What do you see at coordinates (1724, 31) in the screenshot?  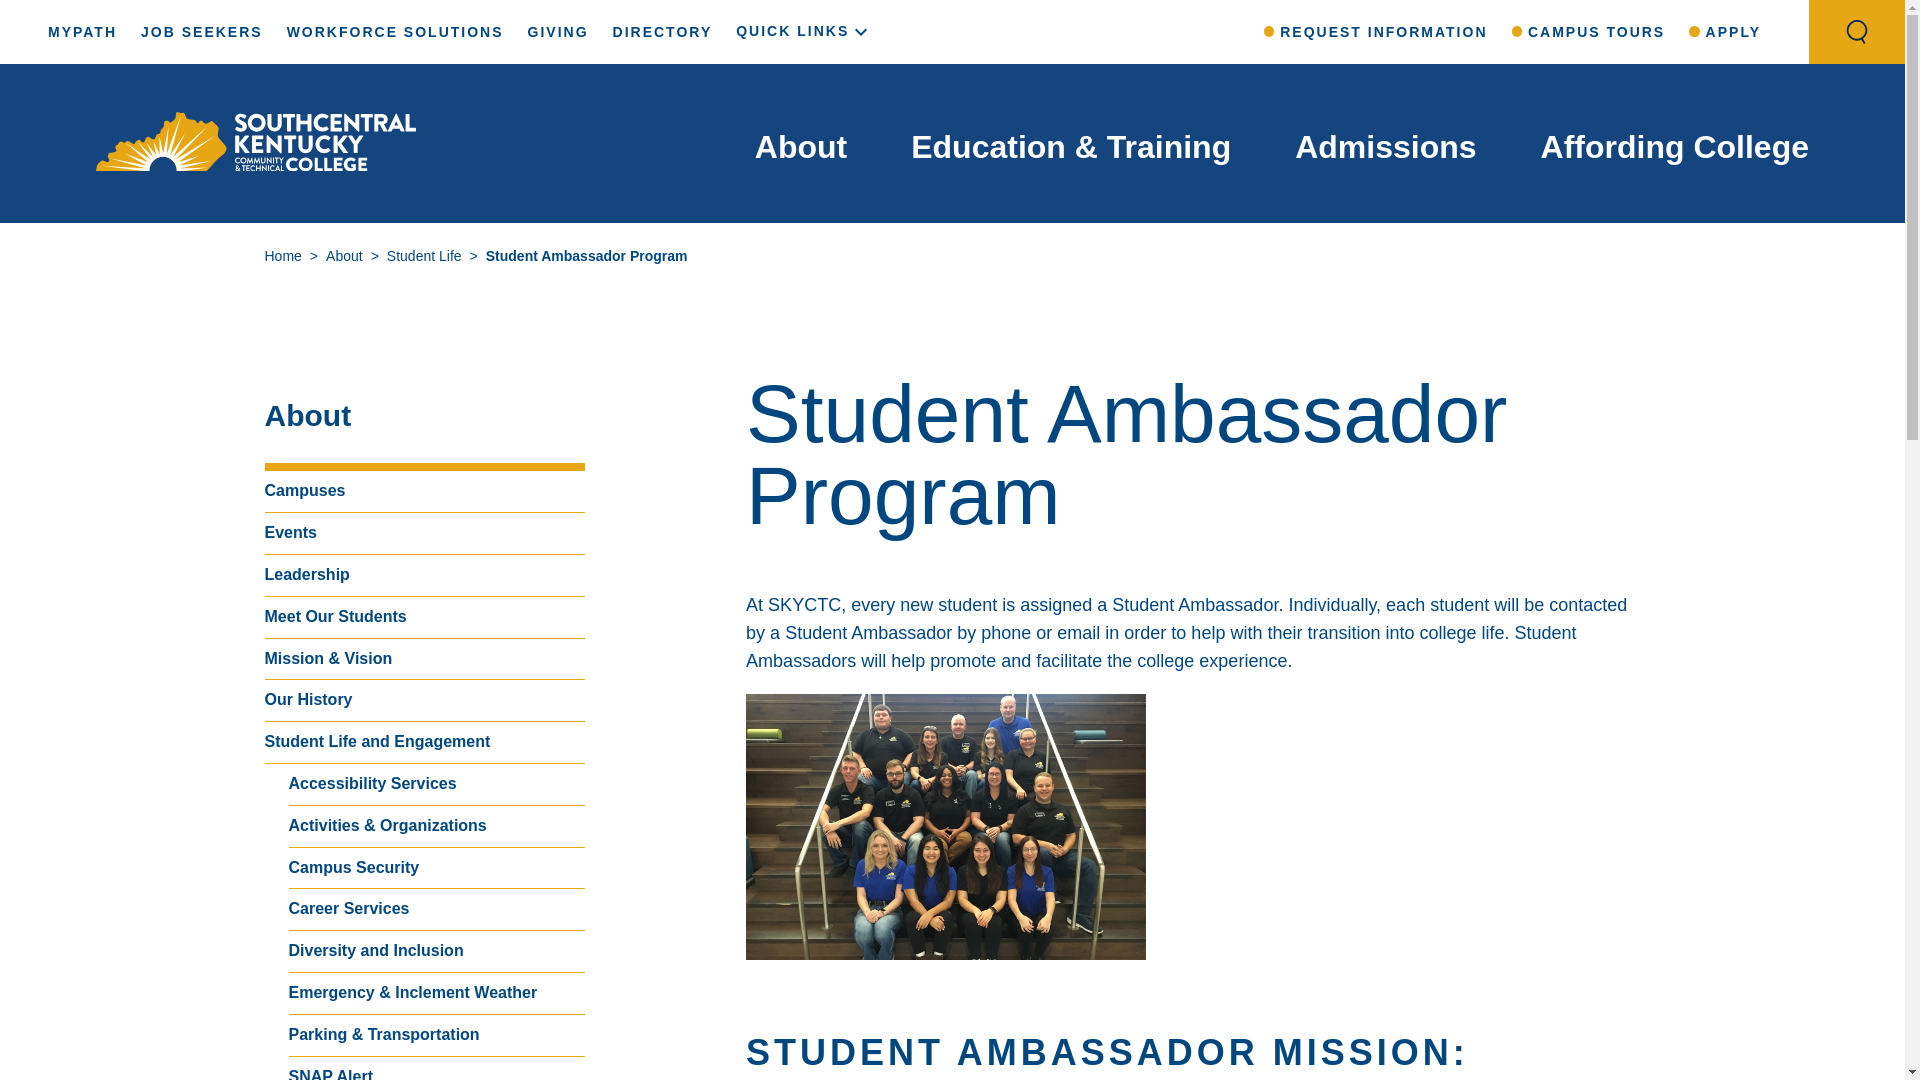 I see `APPLY` at bounding box center [1724, 31].